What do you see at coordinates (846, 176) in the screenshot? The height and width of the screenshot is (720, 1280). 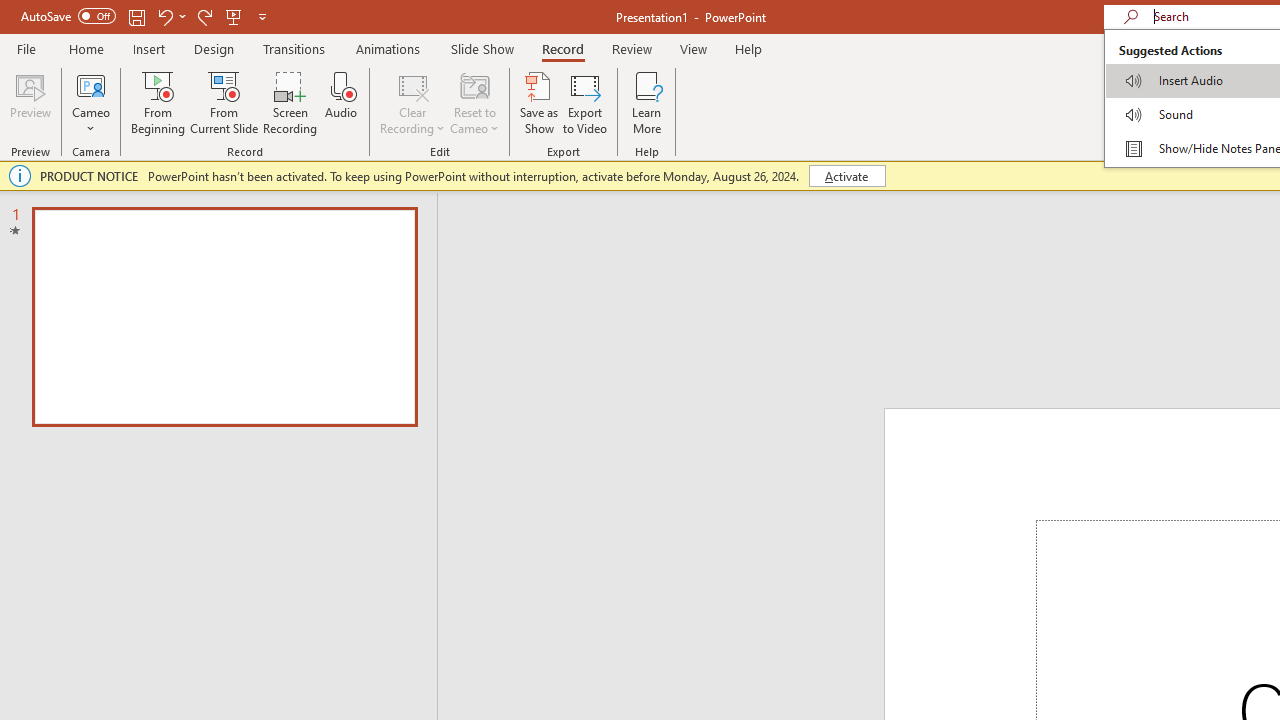 I see `Activate` at bounding box center [846, 176].